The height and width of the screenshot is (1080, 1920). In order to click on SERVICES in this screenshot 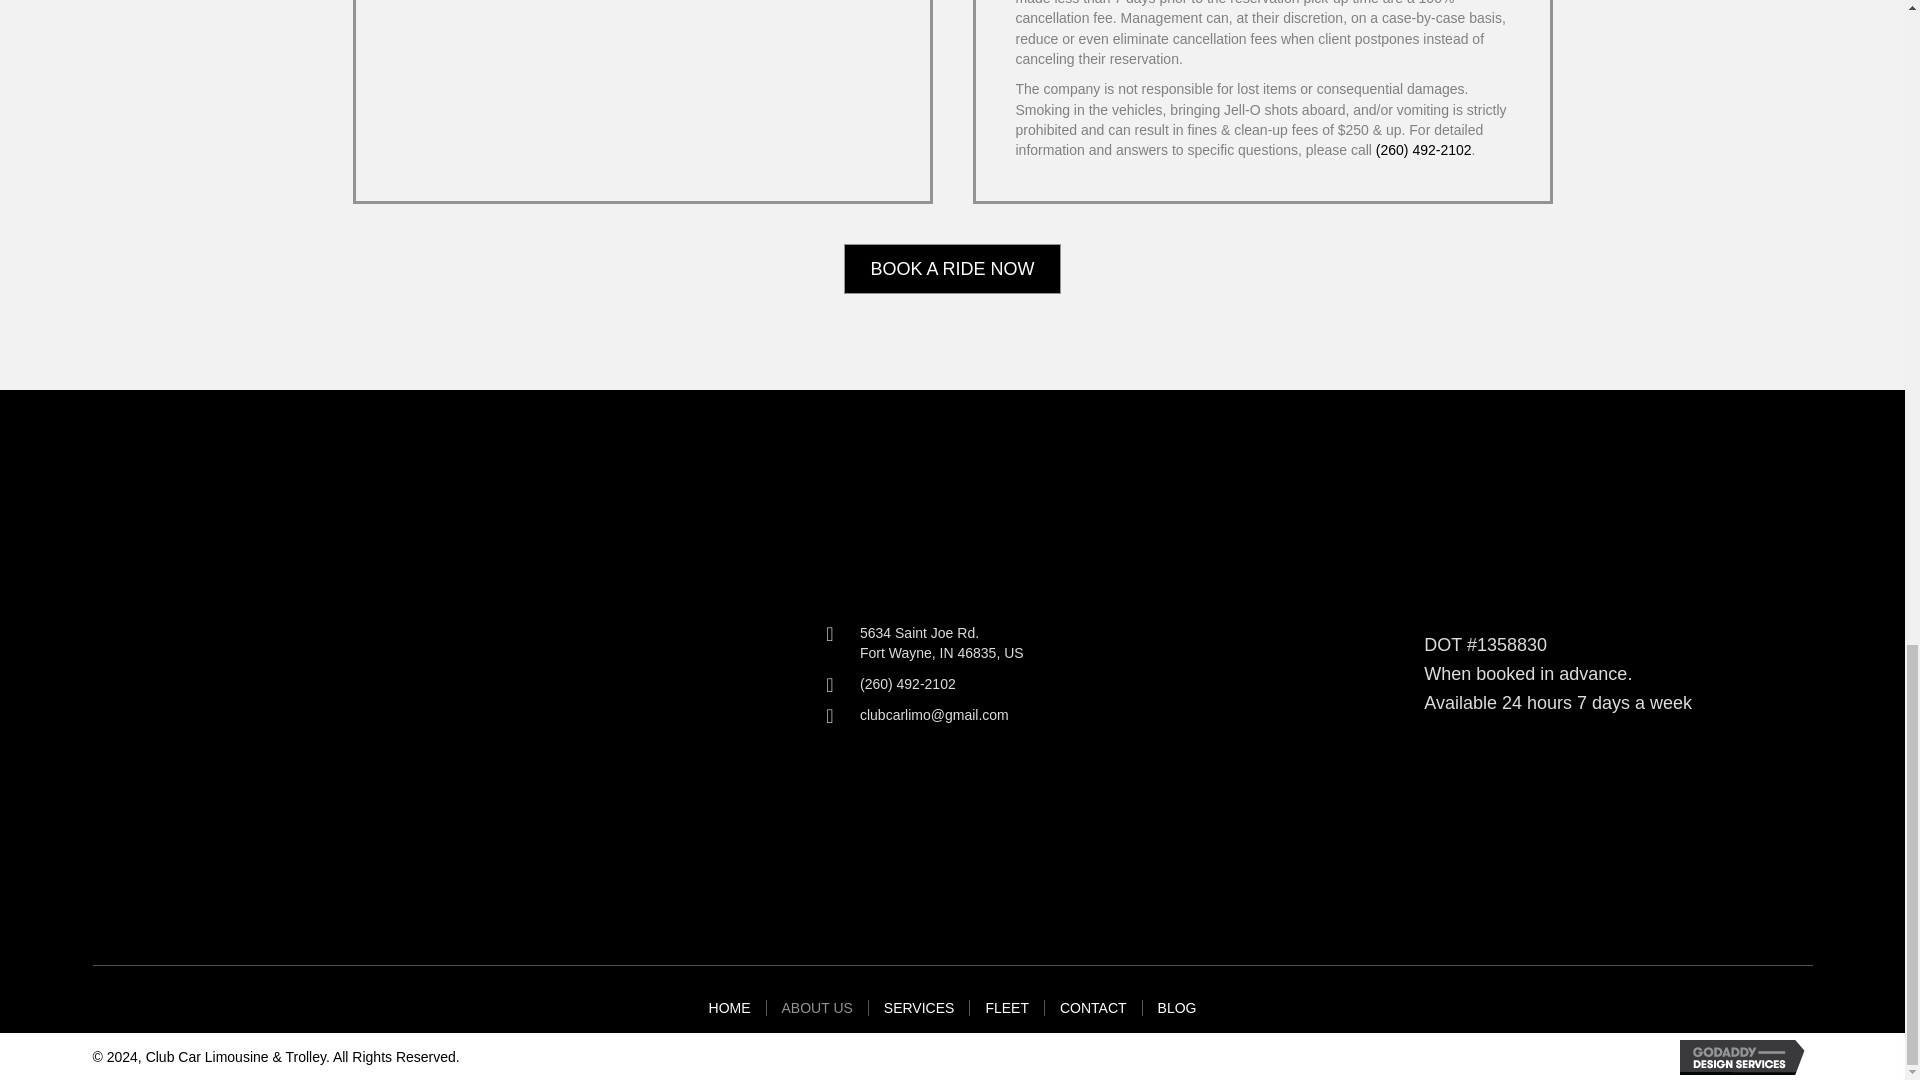, I will do `click(730, 1008)`.